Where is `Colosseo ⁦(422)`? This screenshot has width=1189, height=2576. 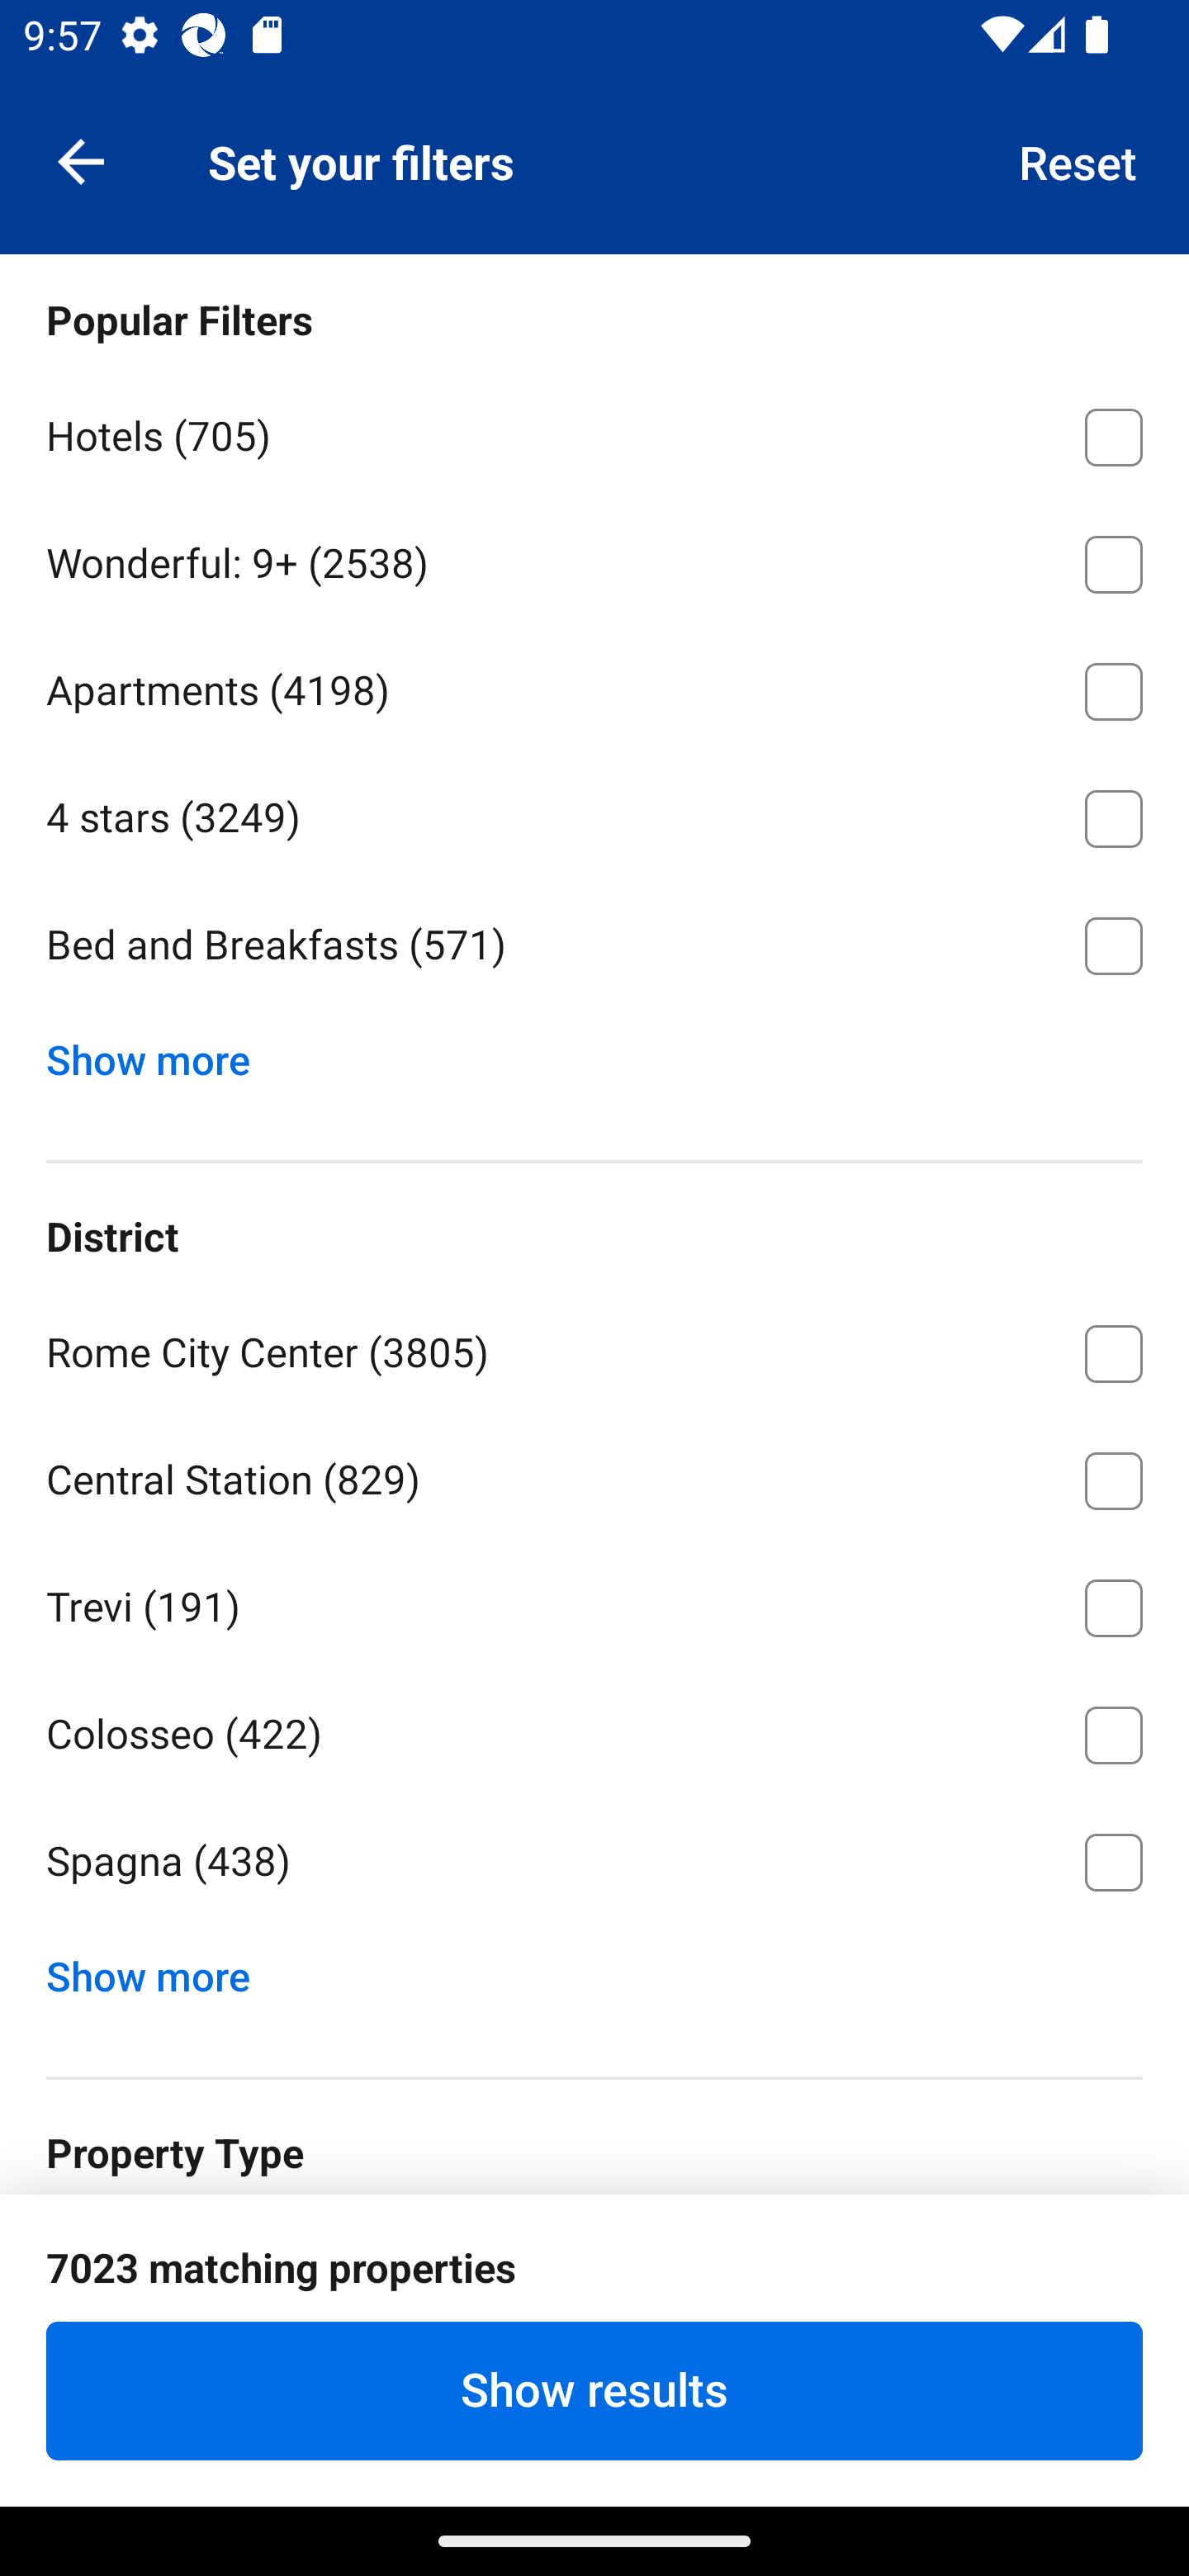 Colosseo ⁦(422) is located at coordinates (594, 1729).